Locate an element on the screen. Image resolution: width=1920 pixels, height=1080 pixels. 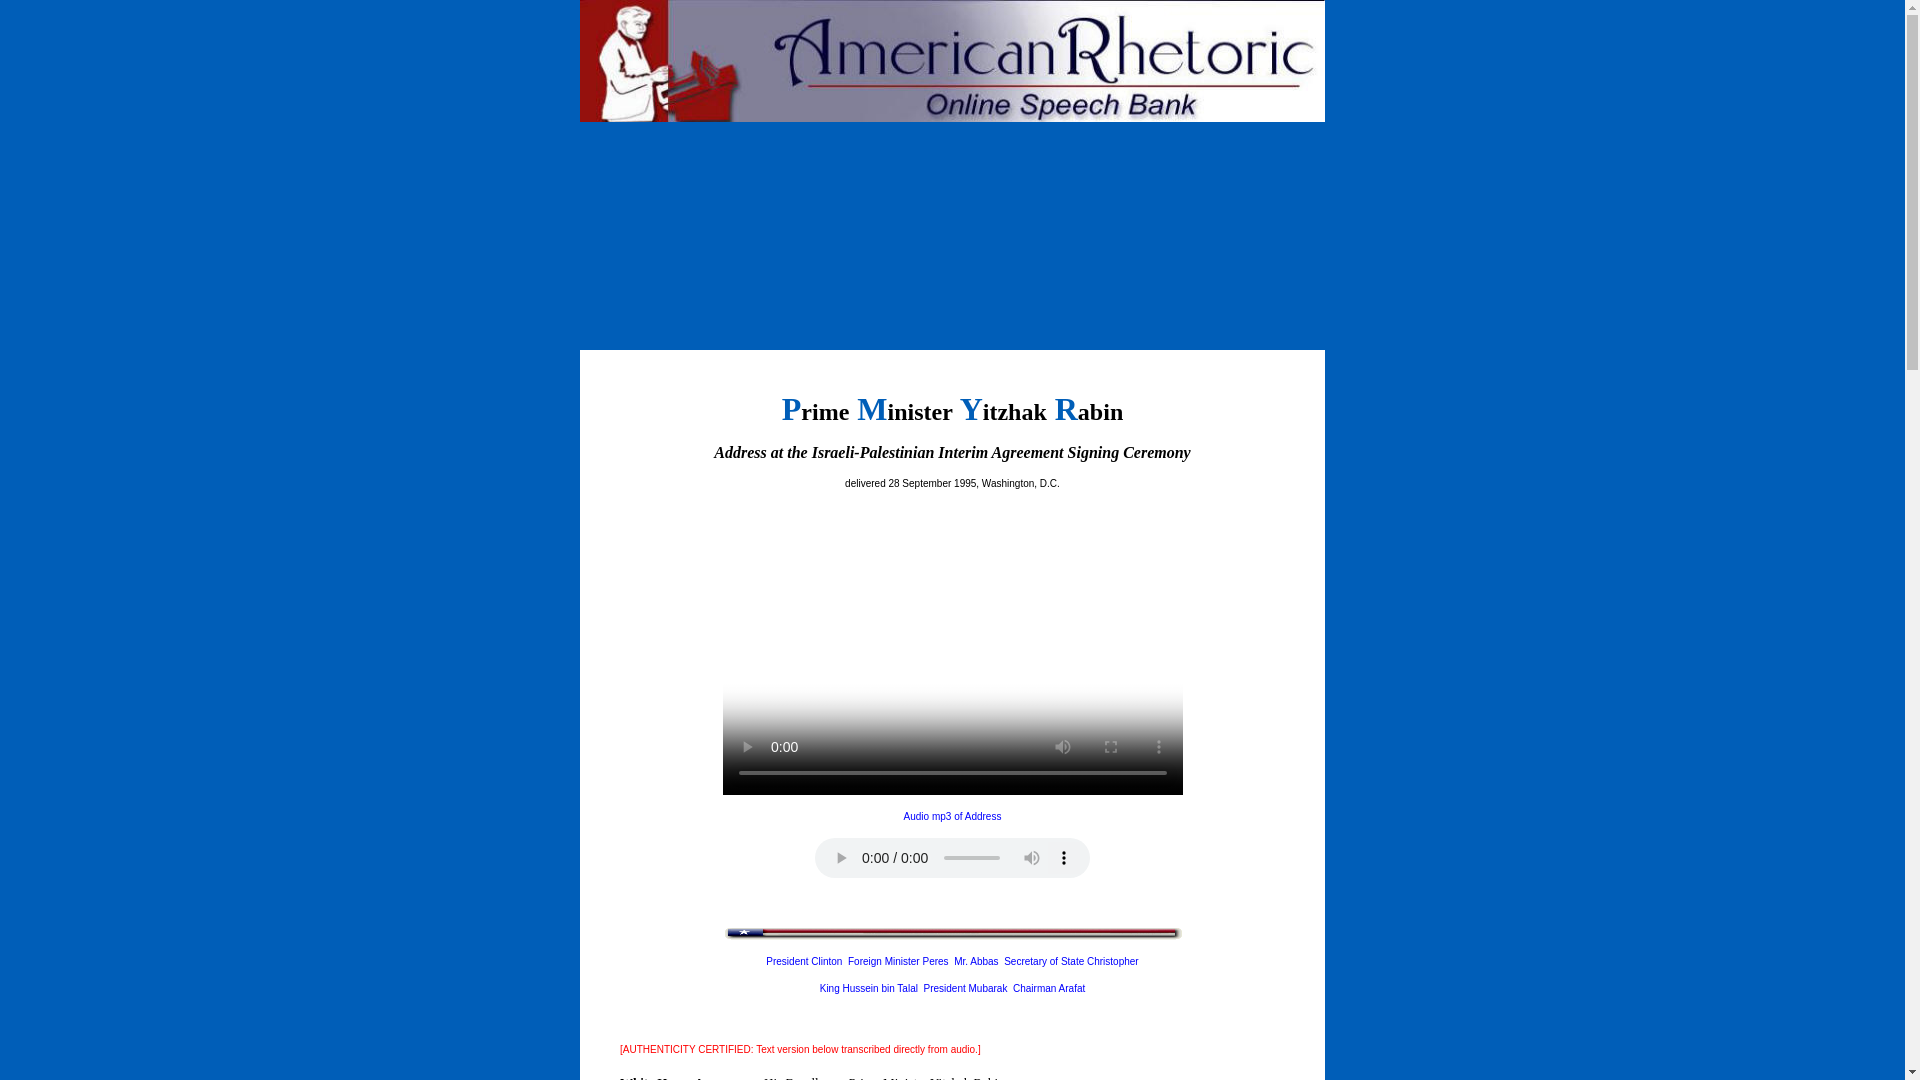
Secretary of State Christopher is located at coordinates (1071, 960).